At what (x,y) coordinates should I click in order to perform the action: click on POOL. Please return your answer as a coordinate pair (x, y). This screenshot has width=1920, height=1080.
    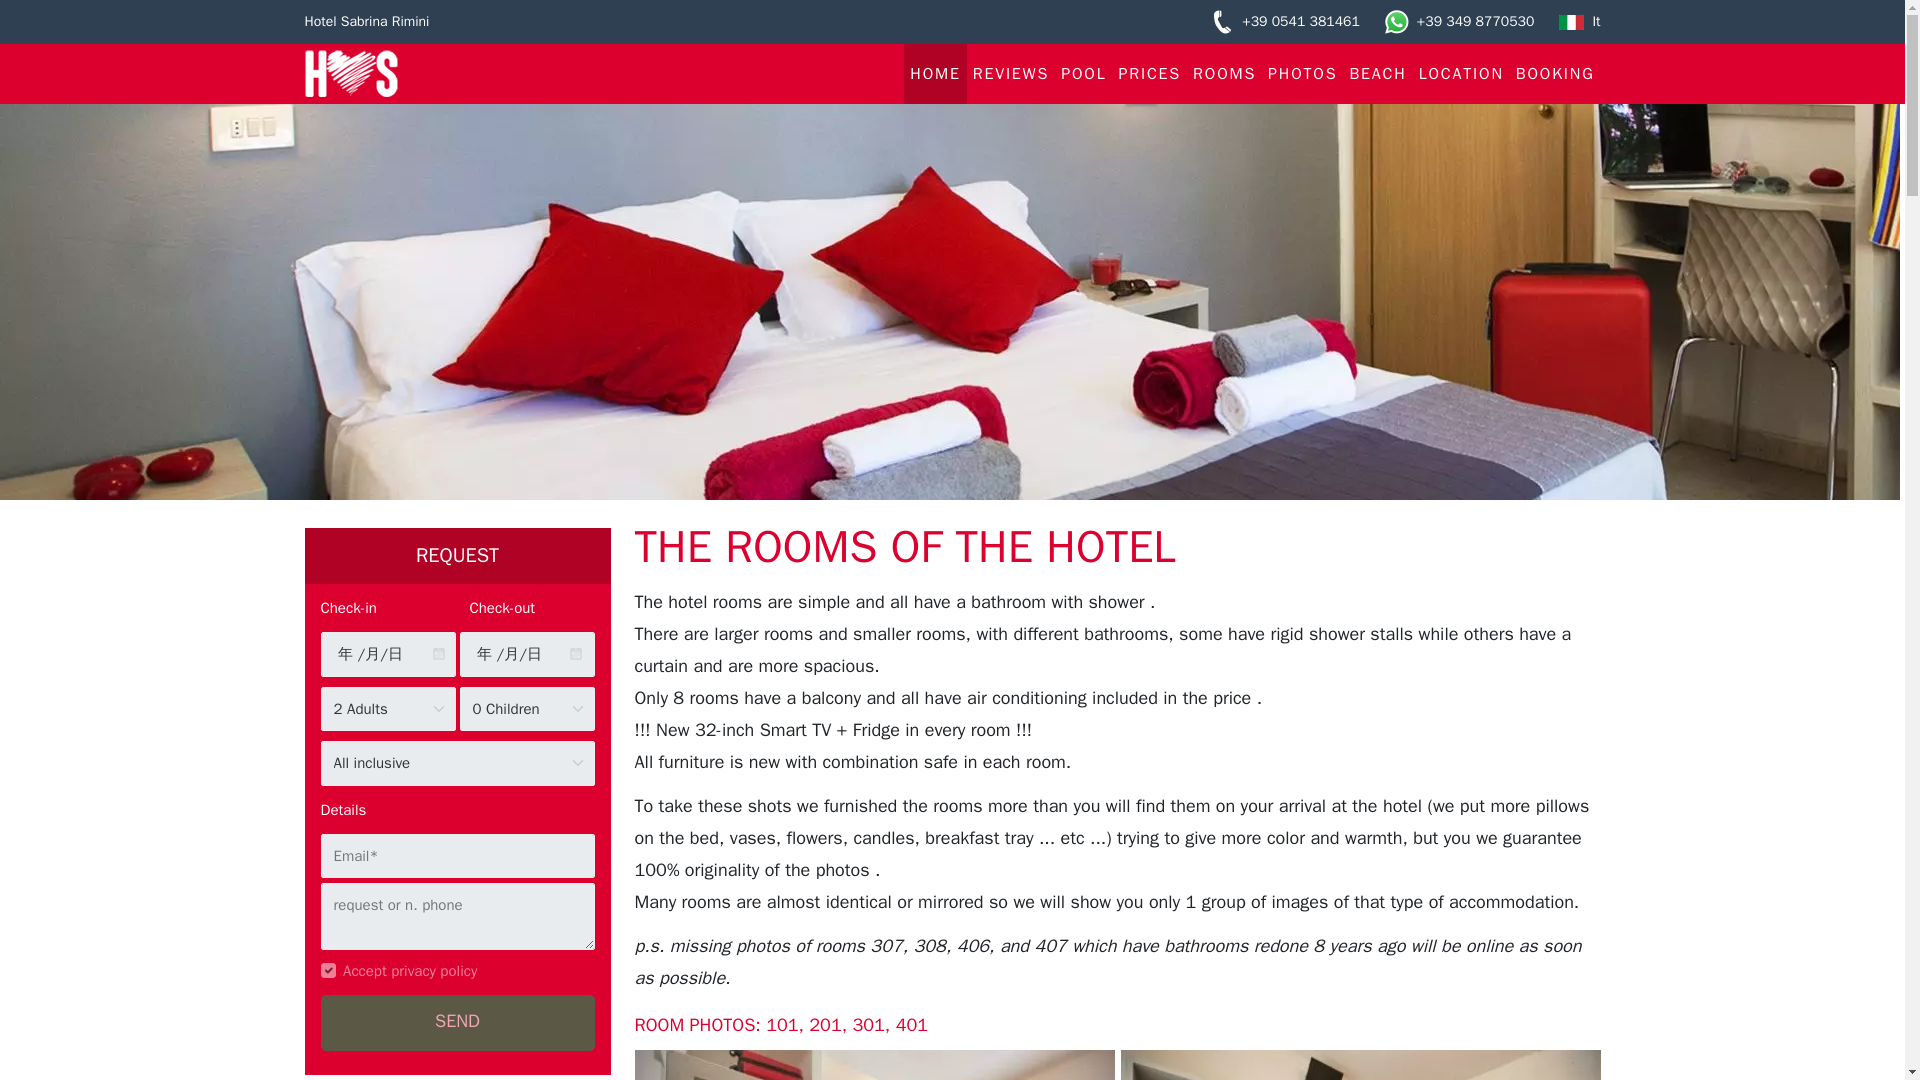
    Looking at the image, I should click on (1082, 74).